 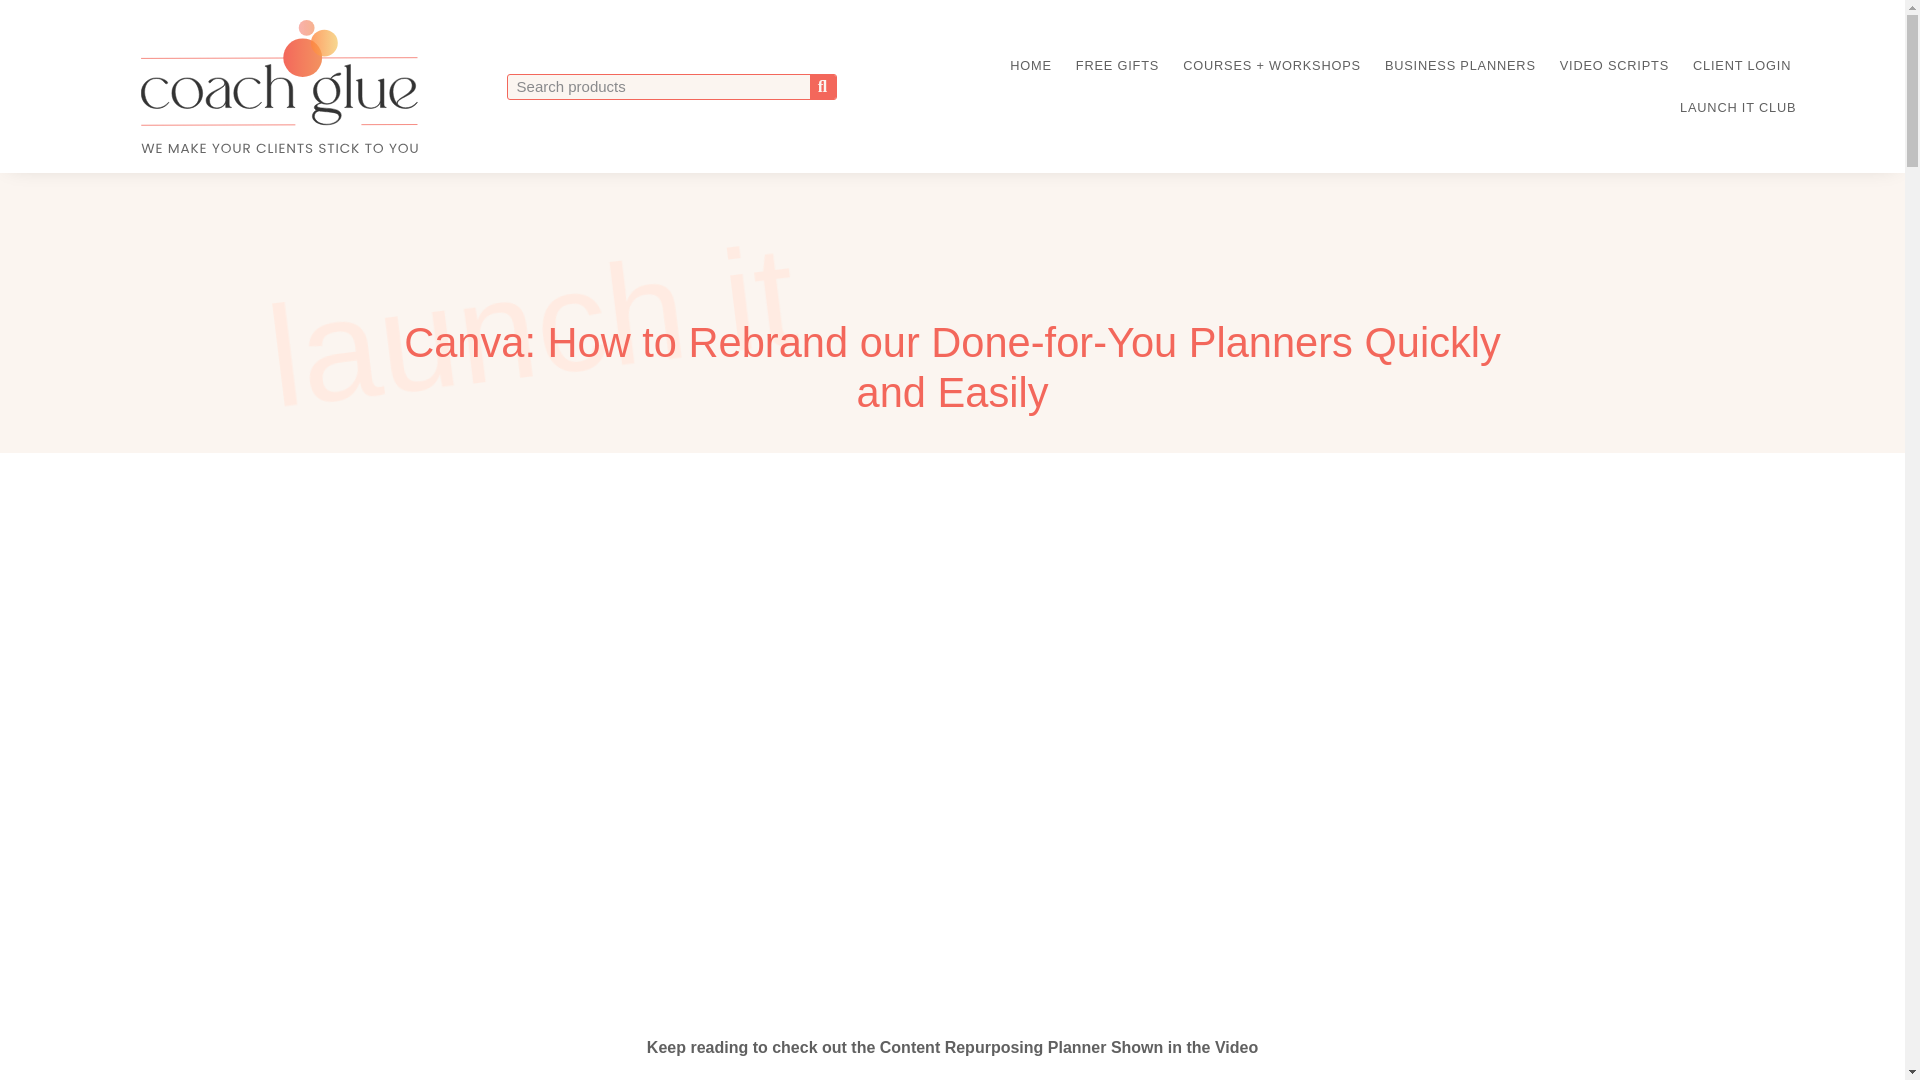 I want to click on FREE GIFTS, so click(x=1117, y=66).